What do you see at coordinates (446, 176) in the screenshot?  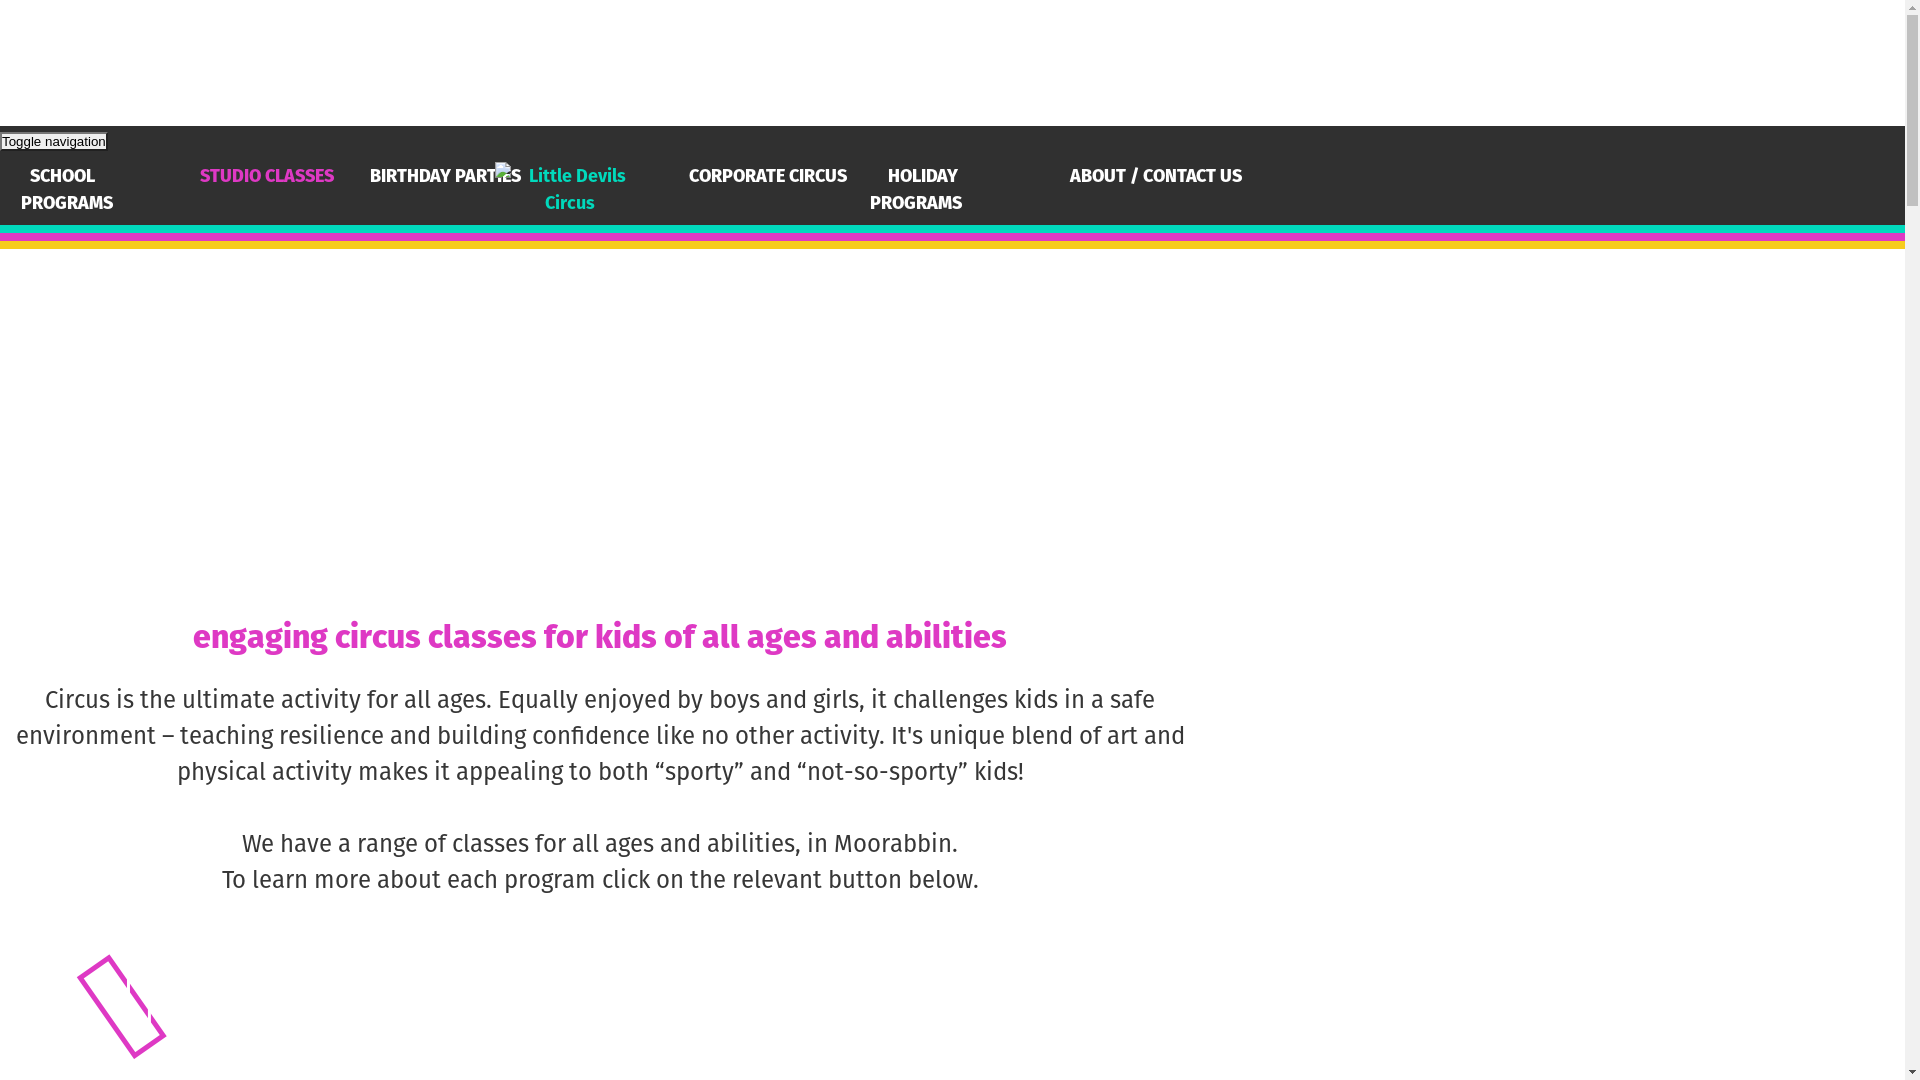 I see `BIRTHDAY PARTIES` at bounding box center [446, 176].